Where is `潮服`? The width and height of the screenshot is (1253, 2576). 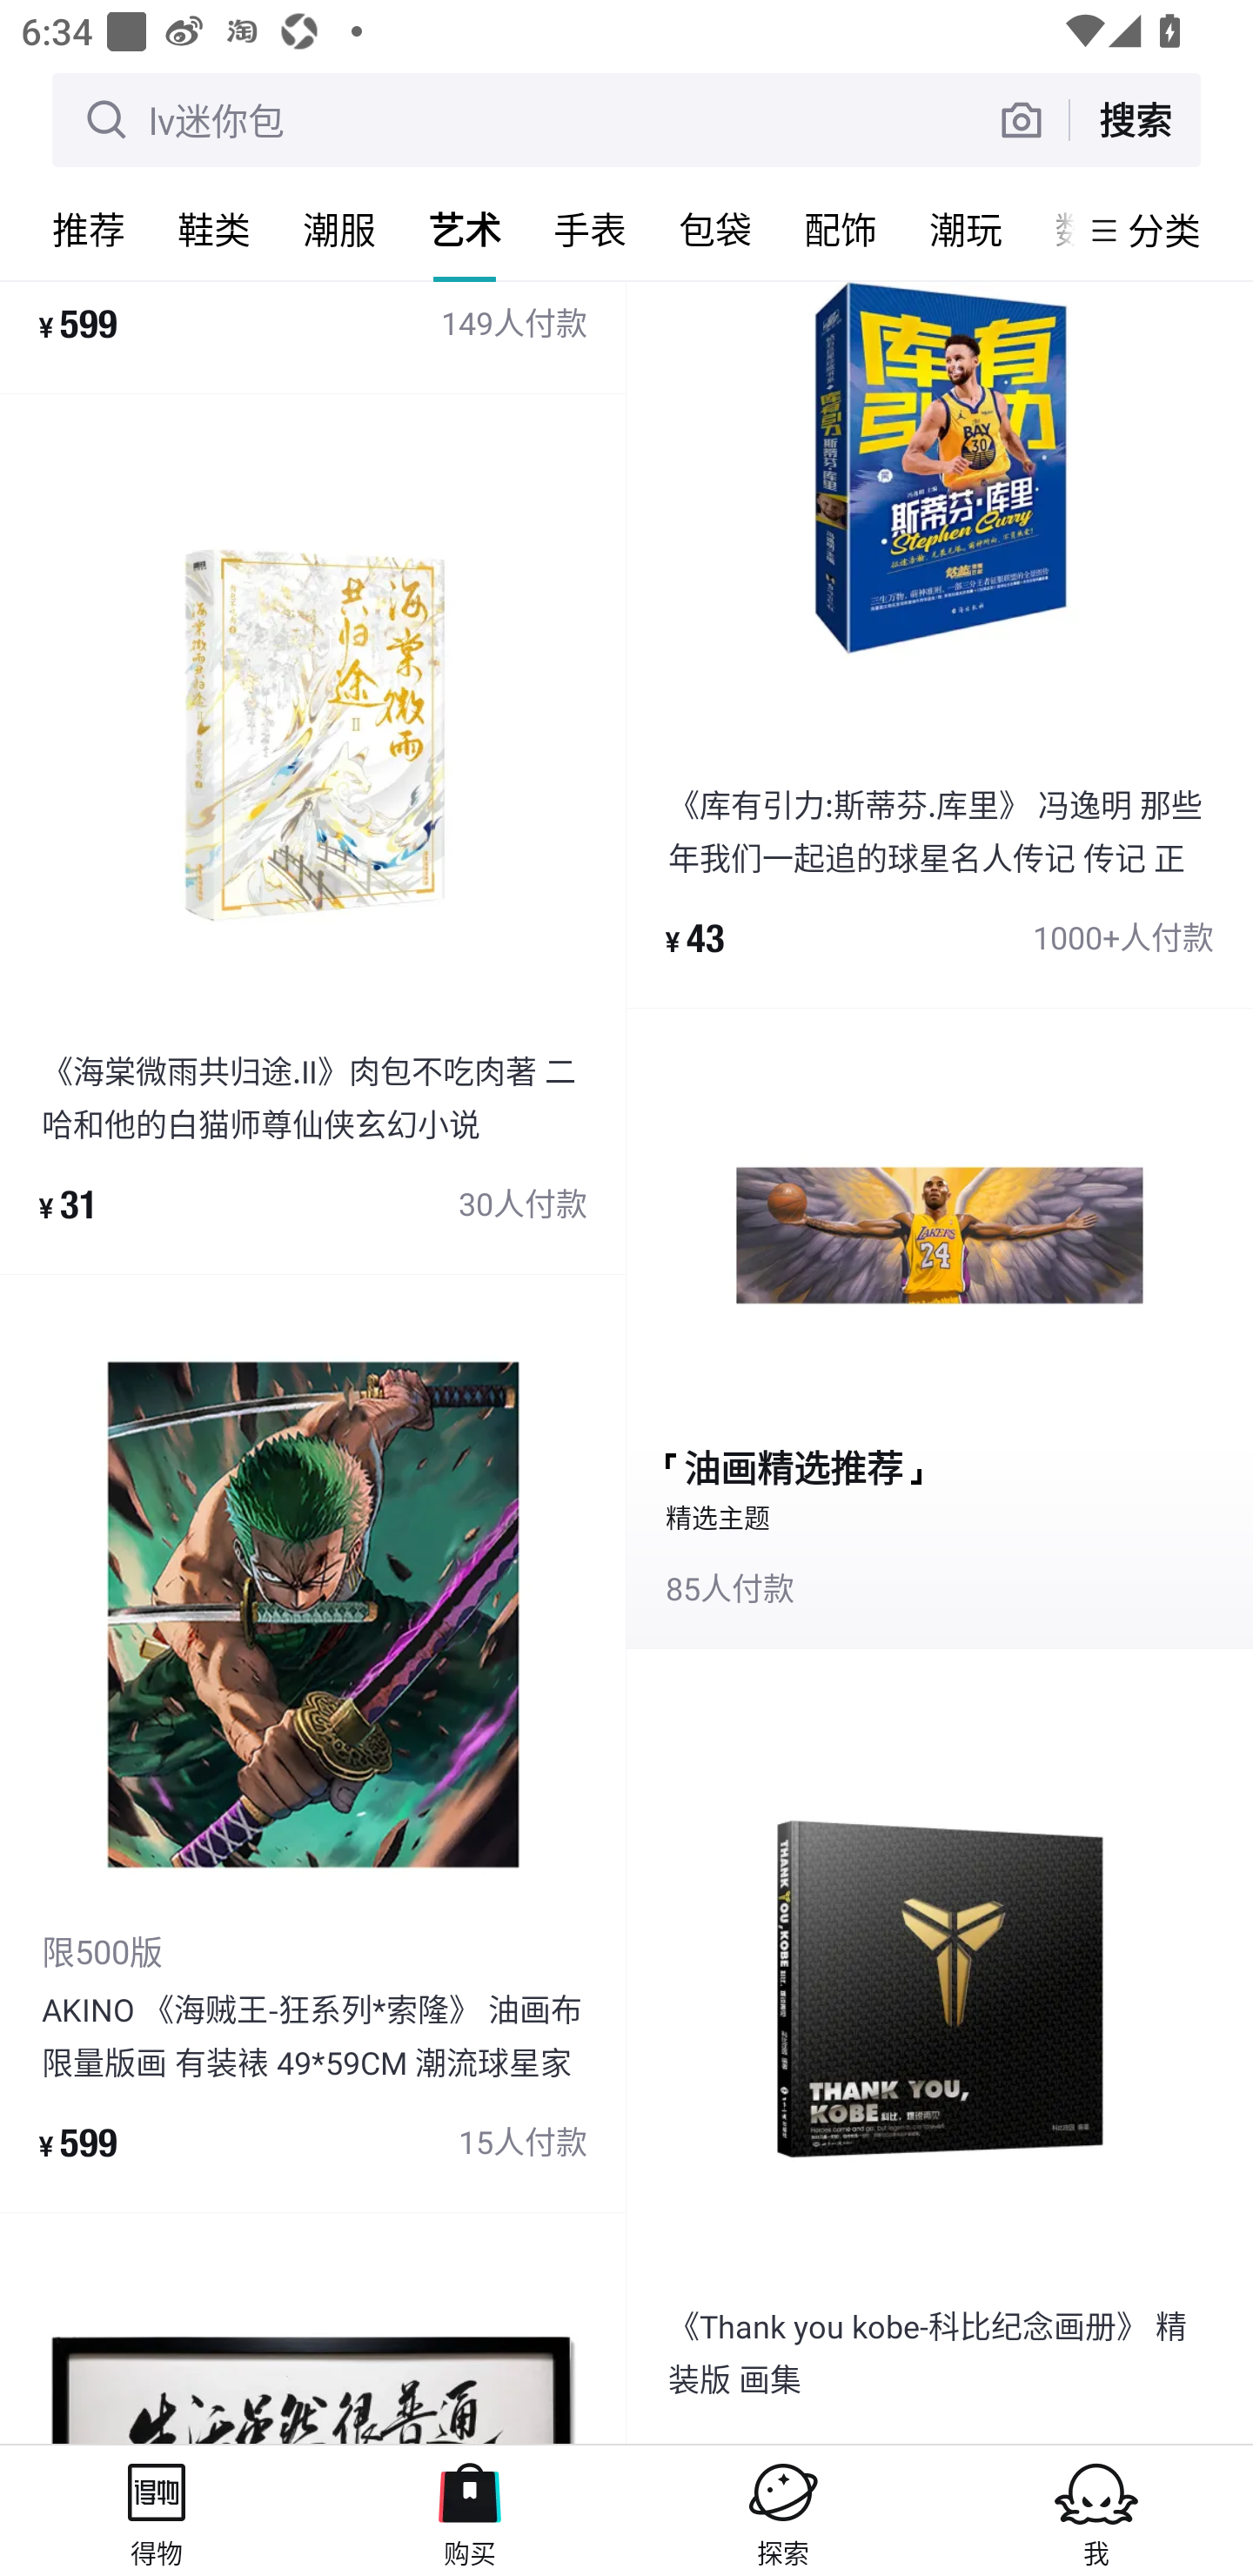
潮服 is located at coordinates (339, 229).